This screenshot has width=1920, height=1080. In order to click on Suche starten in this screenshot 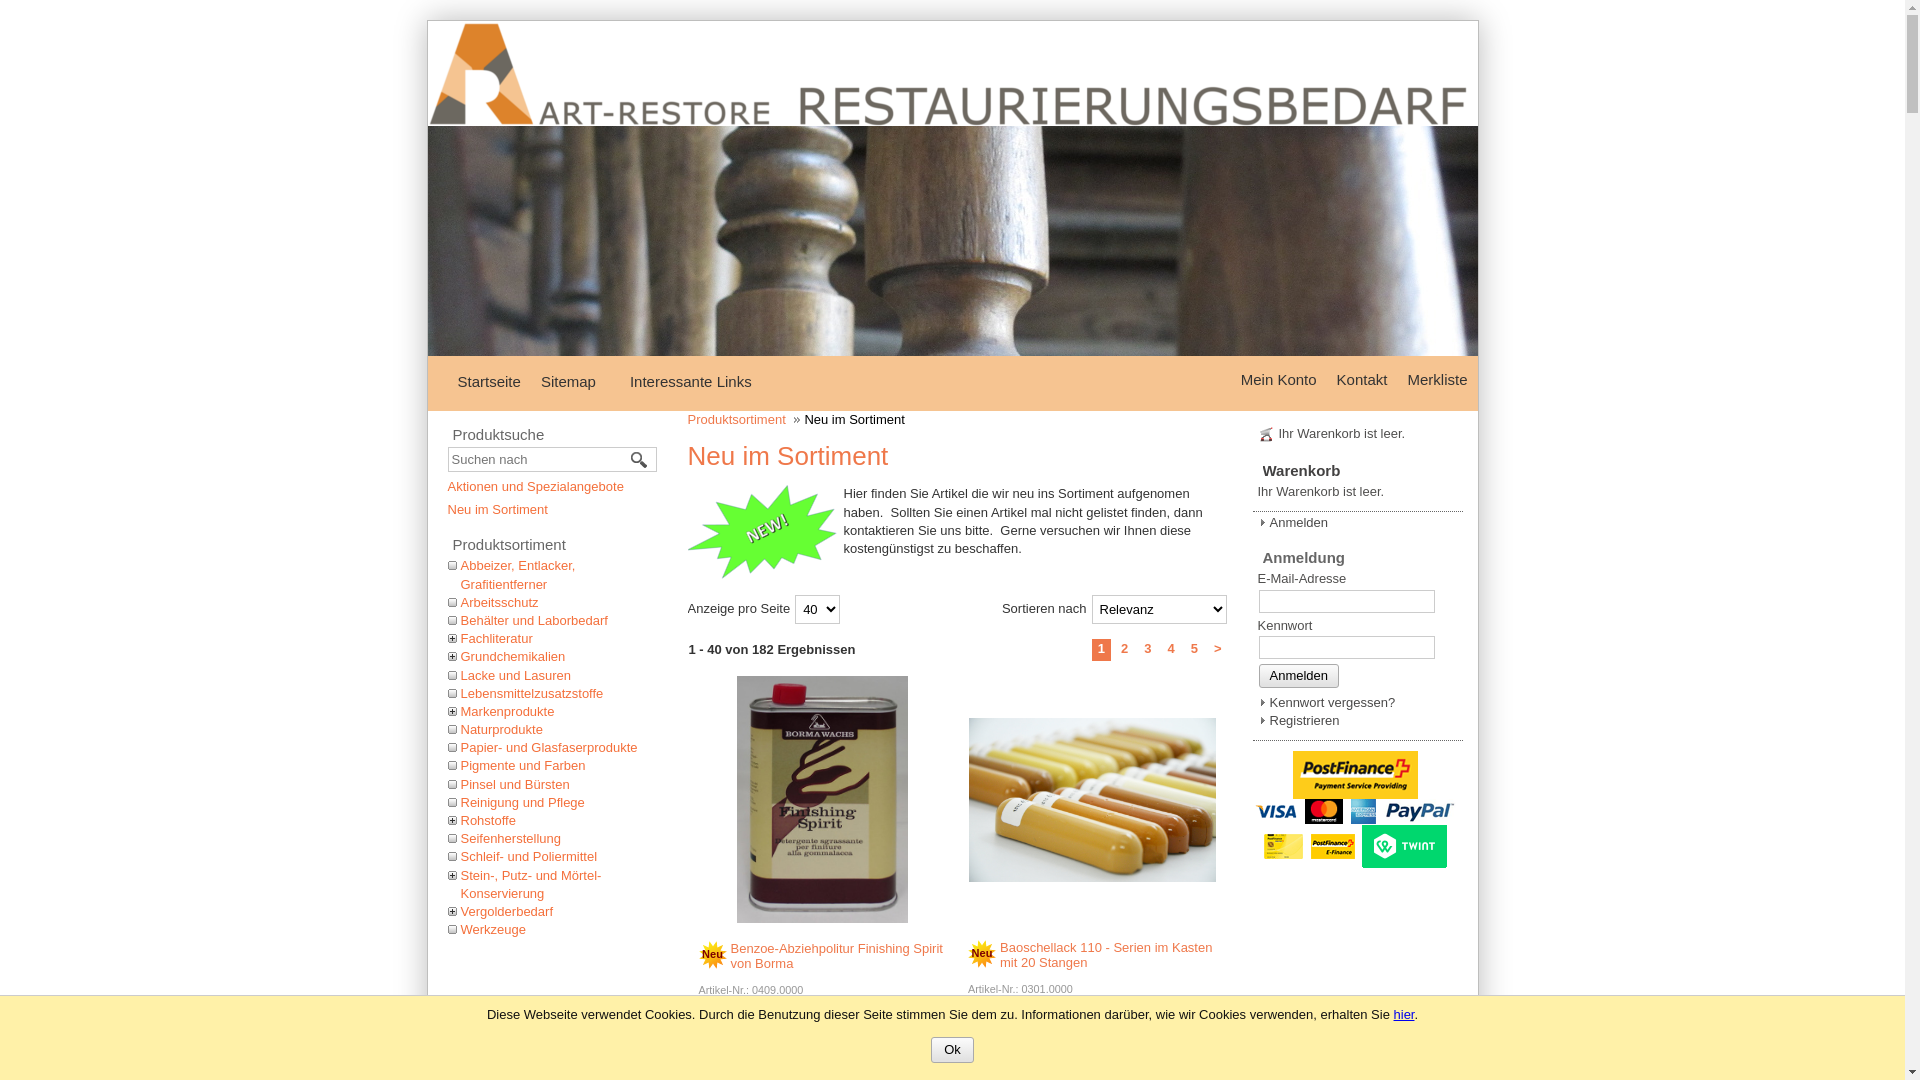, I will do `click(639, 460)`.